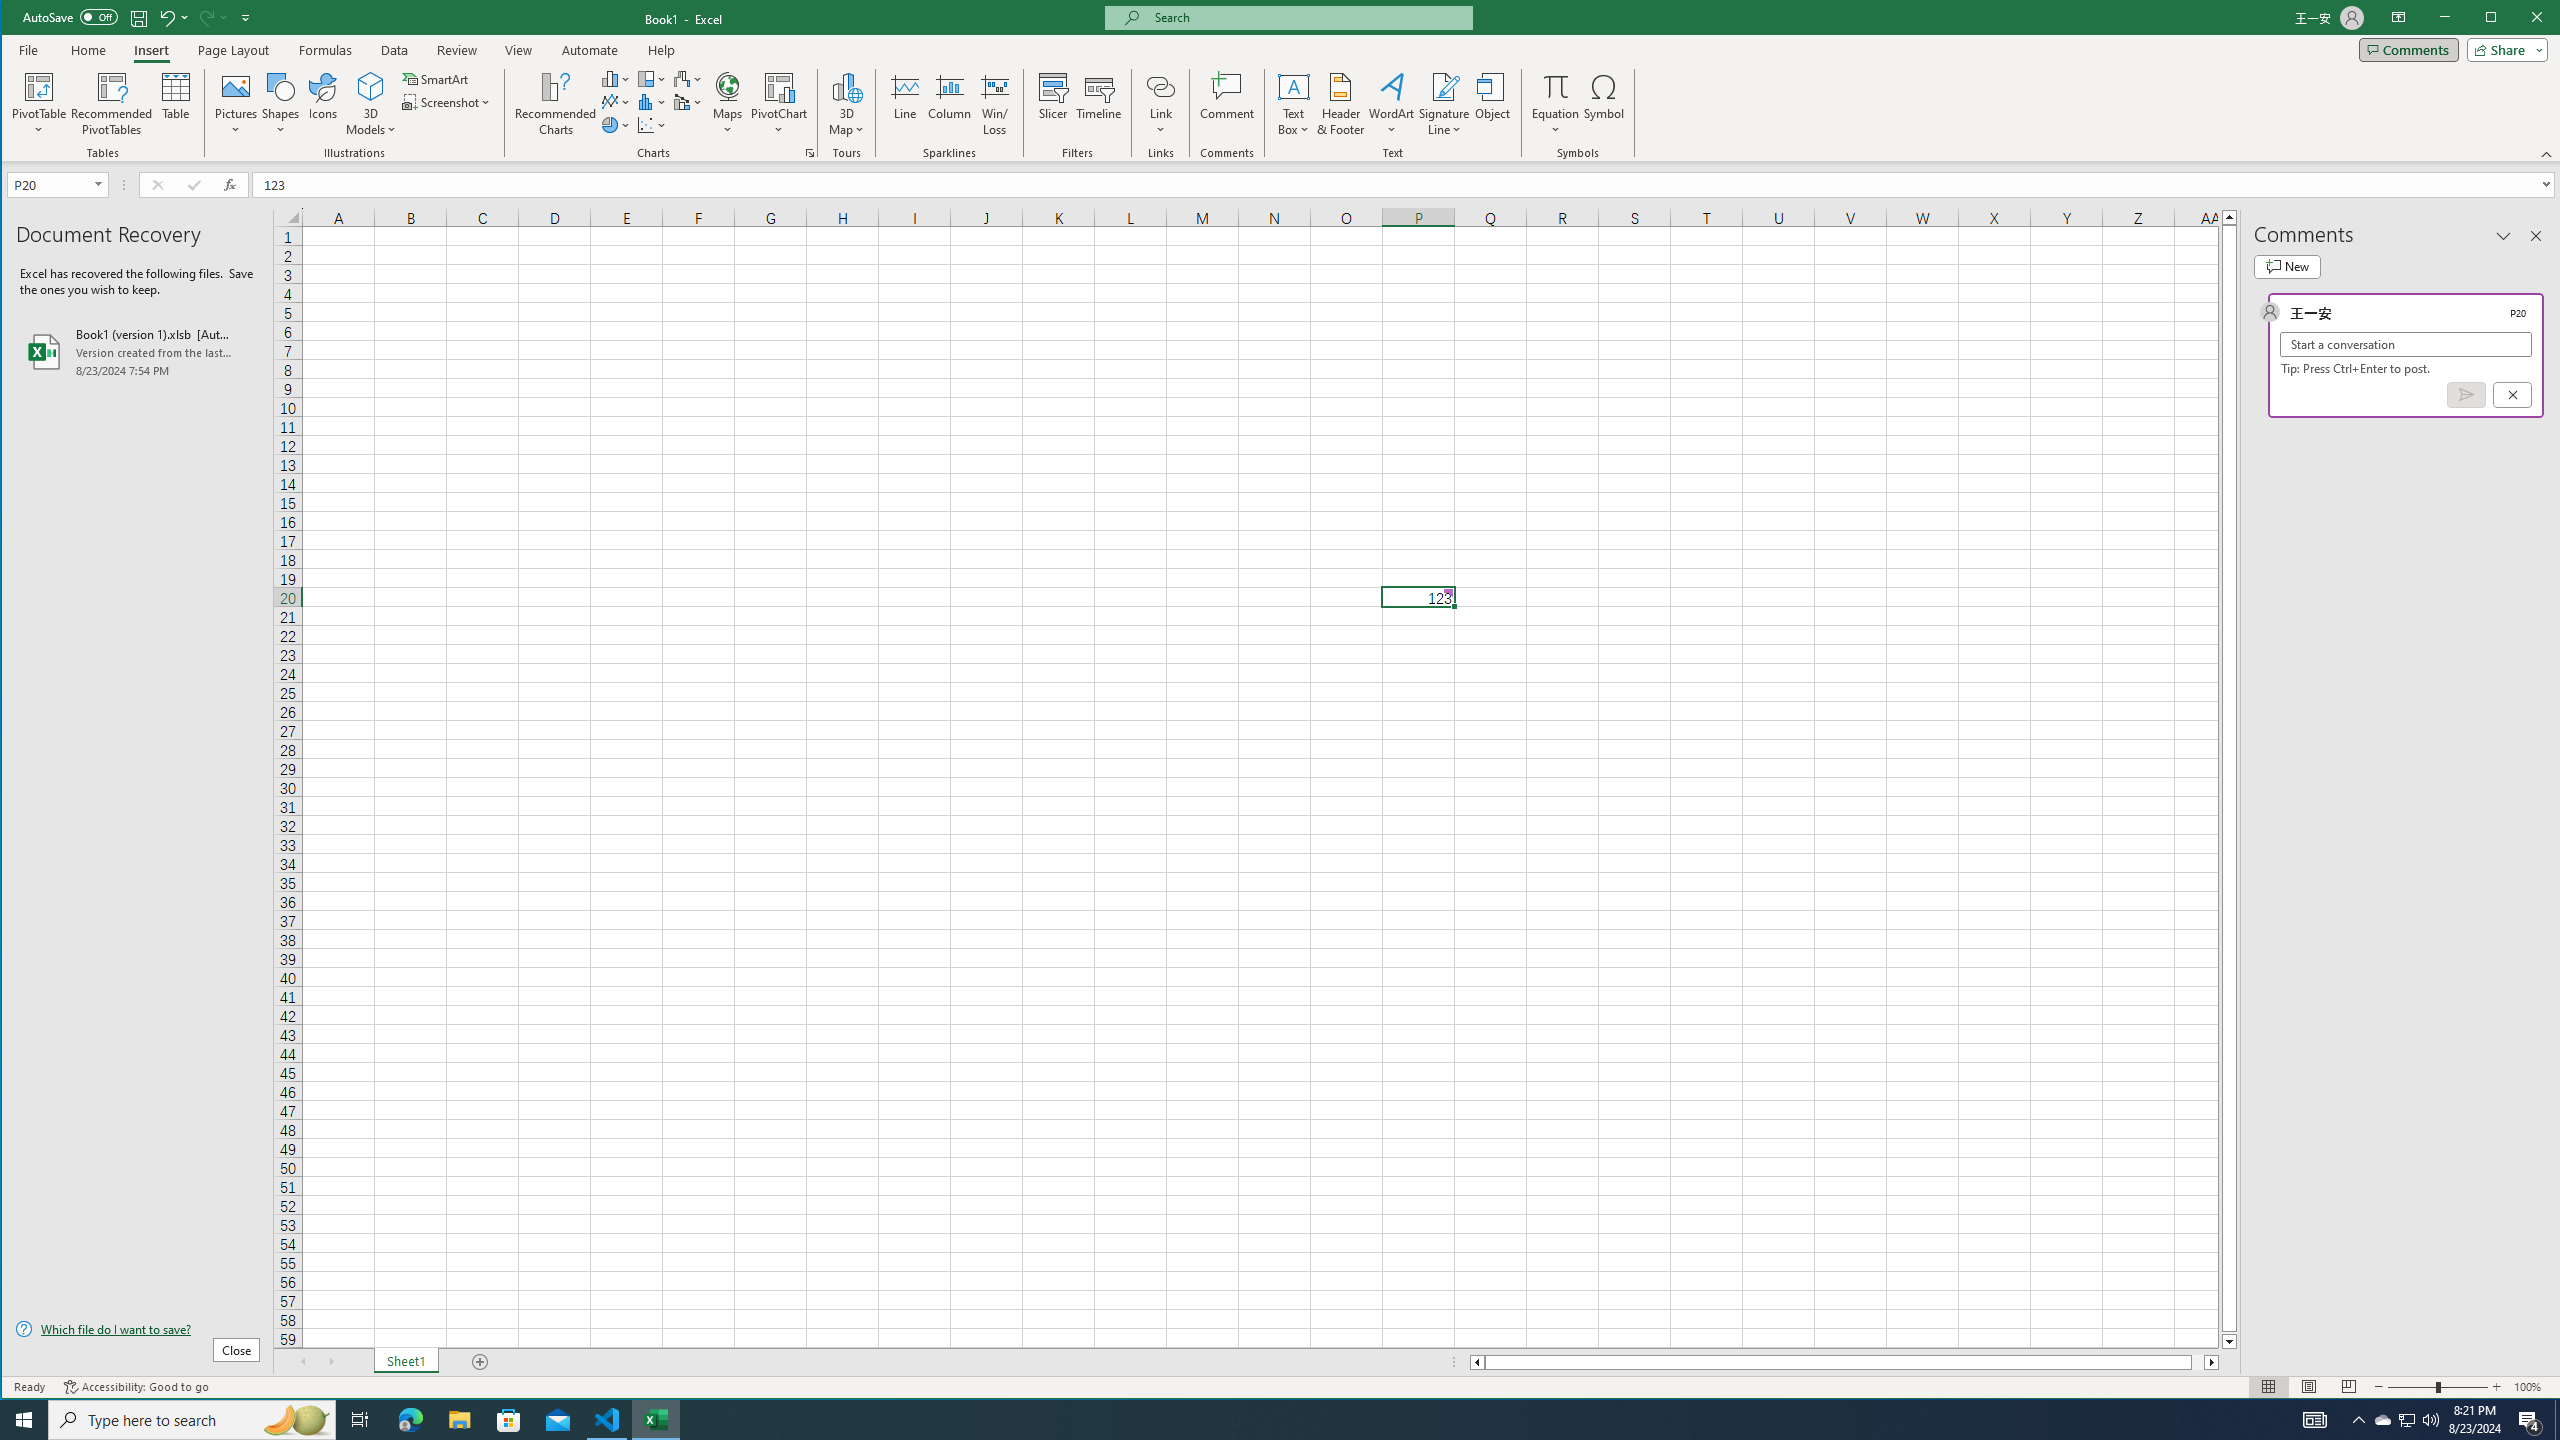 Image resolution: width=2560 pixels, height=1440 pixels. What do you see at coordinates (1392, 104) in the screenshot?
I see `WordArt` at bounding box center [1392, 104].